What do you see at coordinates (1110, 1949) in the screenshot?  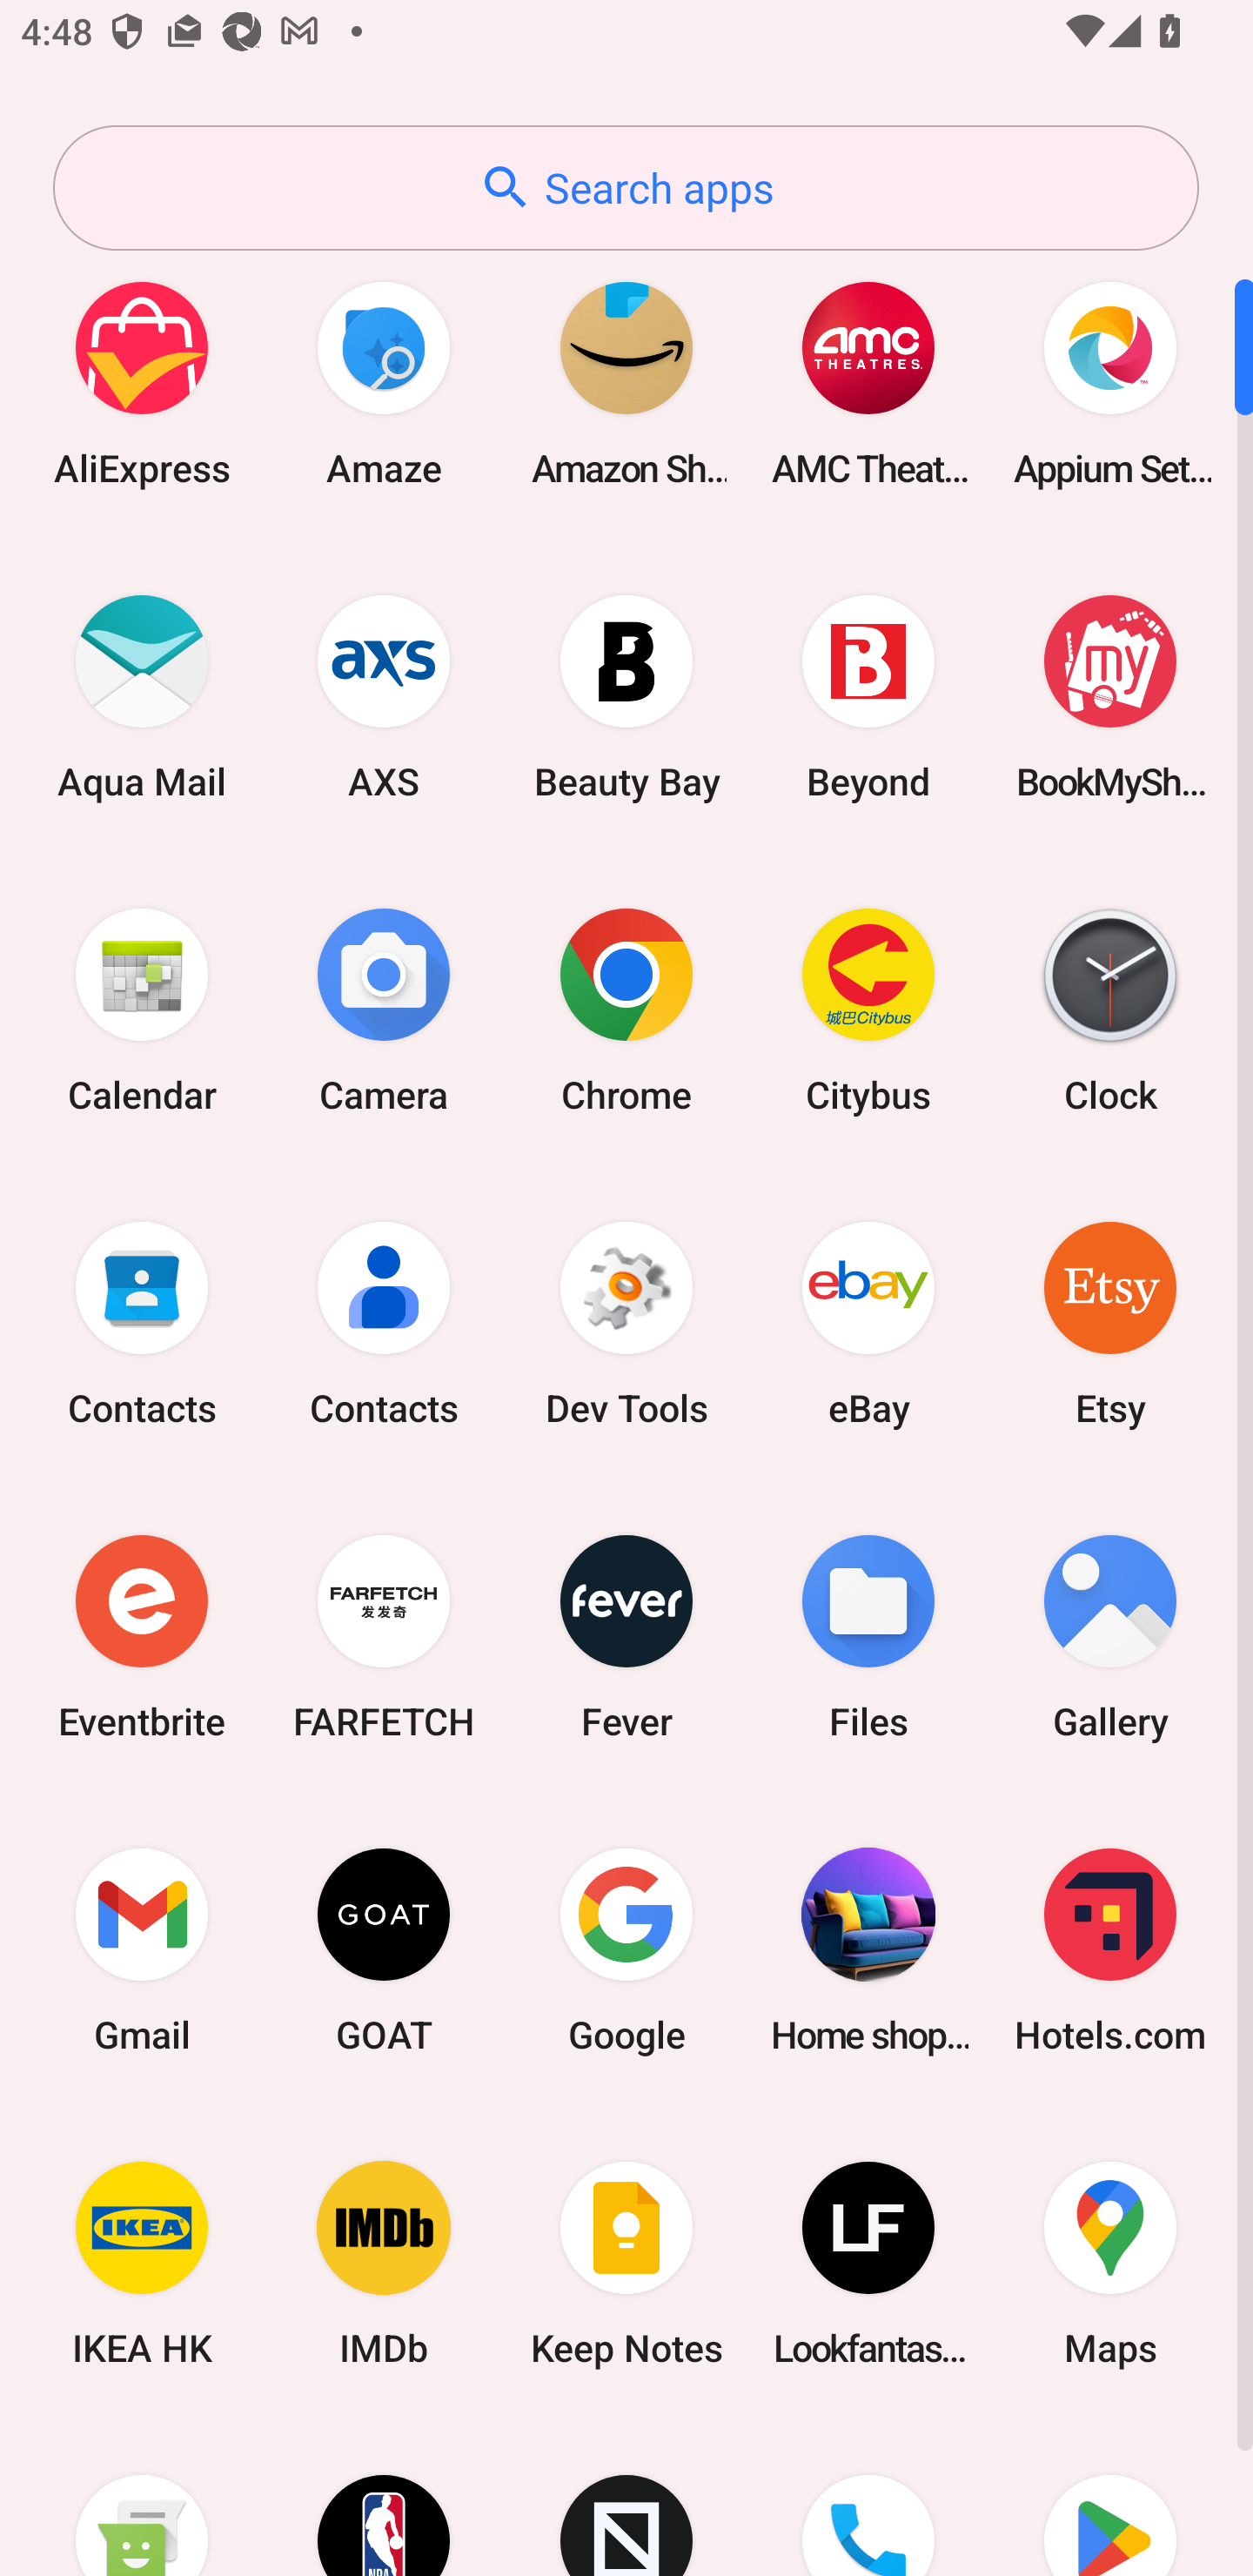 I see `Hotels.com` at bounding box center [1110, 1949].